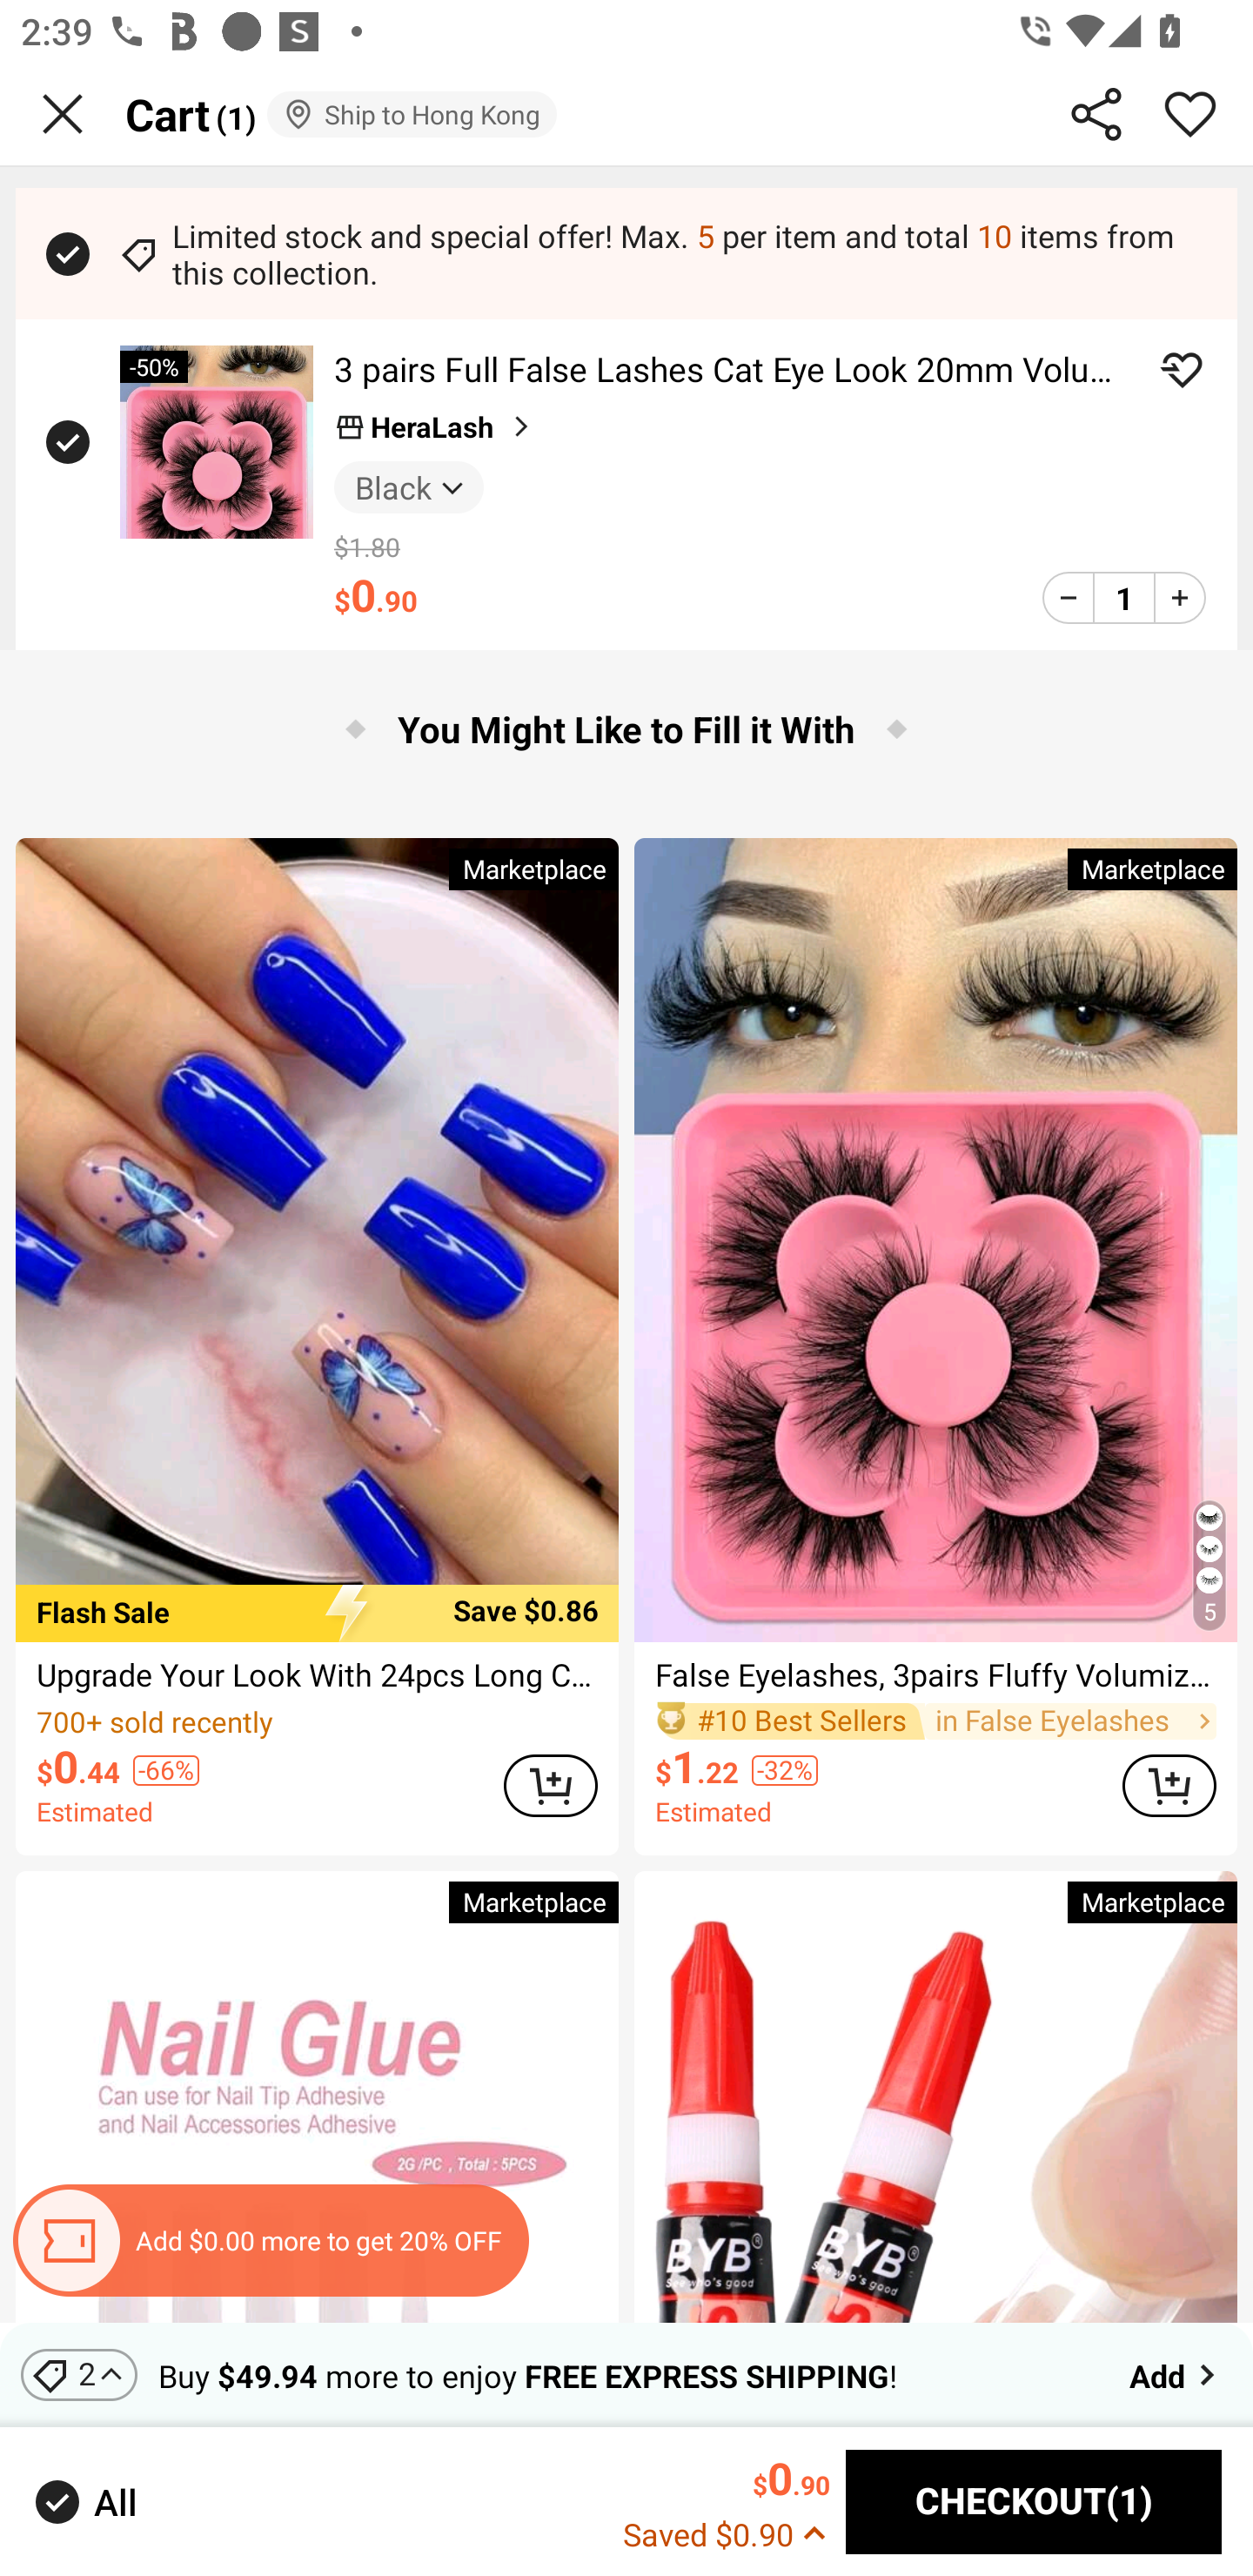  What do you see at coordinates (270, 2241) in the screenshot?
I see `Coupon Alert Add $0.00 more to get 20% OFF` at bounding box center [270, 2241].